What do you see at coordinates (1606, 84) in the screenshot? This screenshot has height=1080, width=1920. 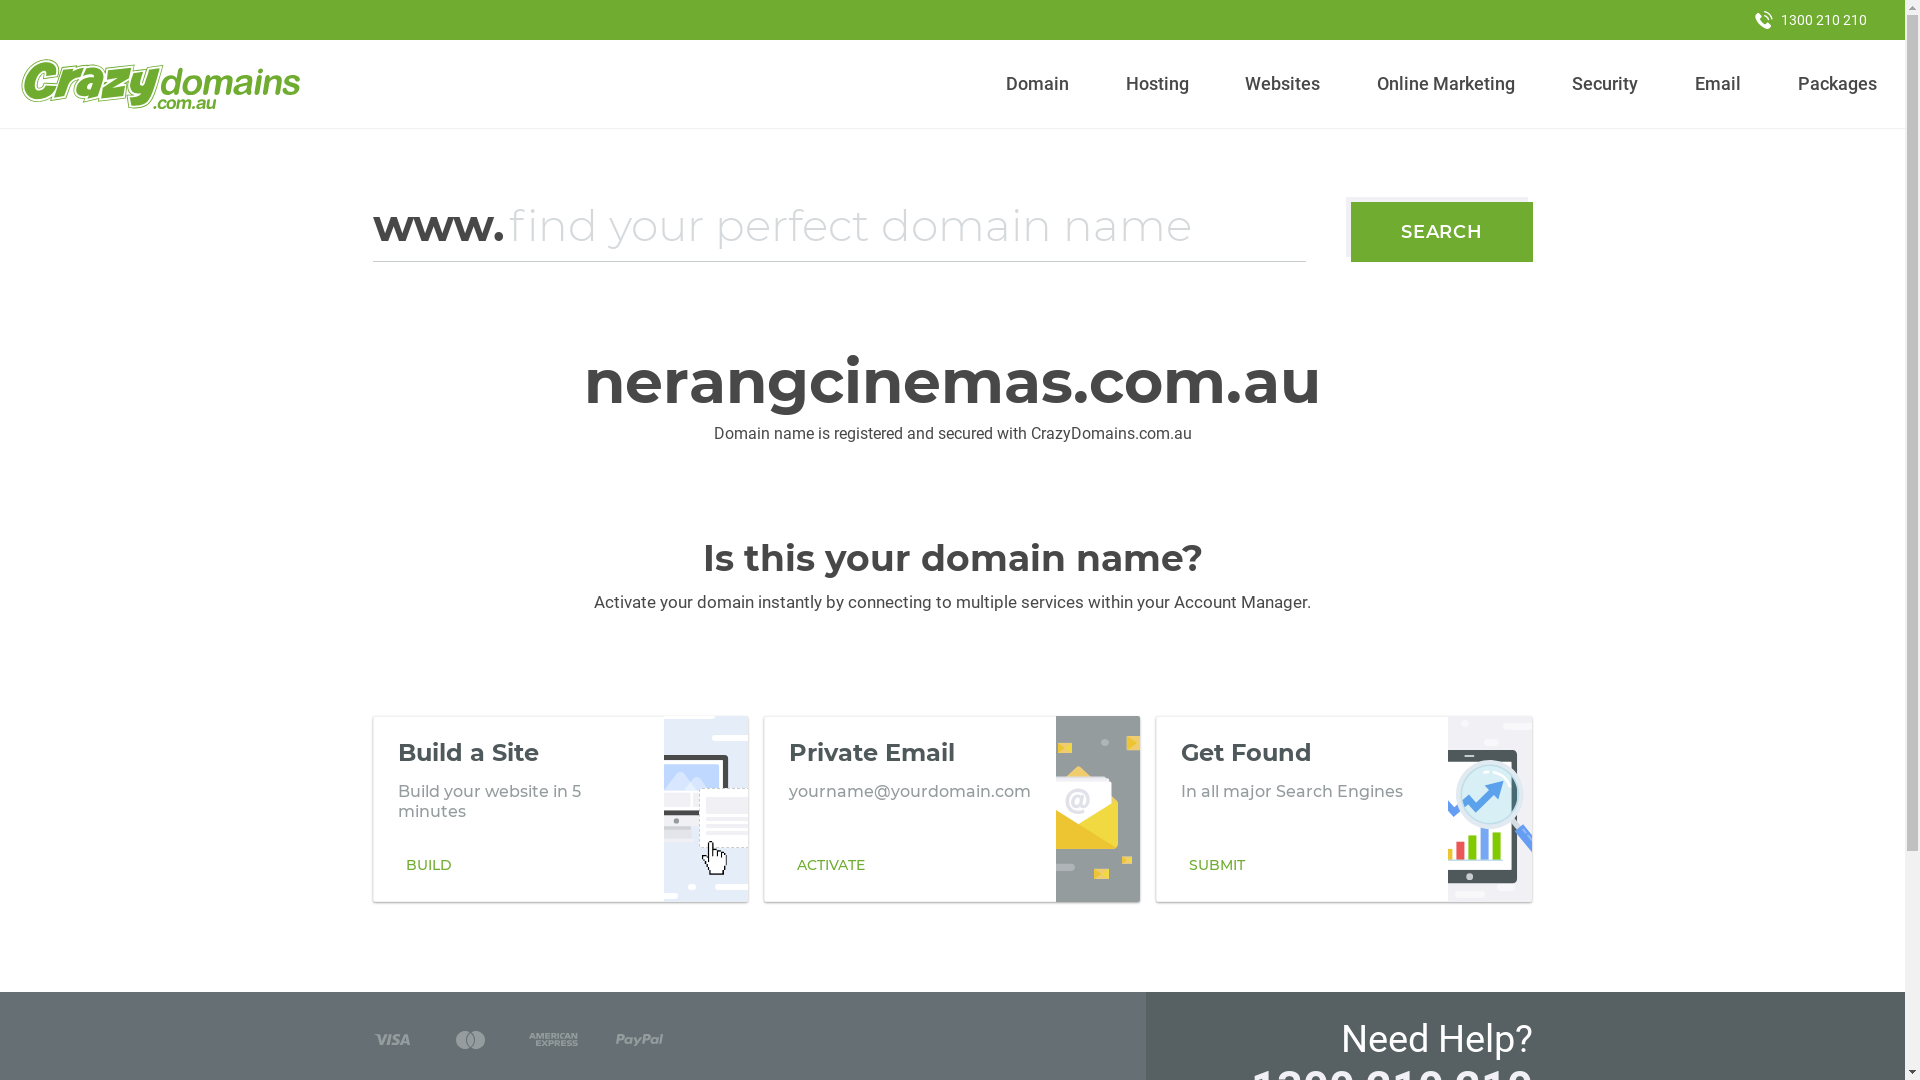 I see `Security` at bounding box center [1606, 84].